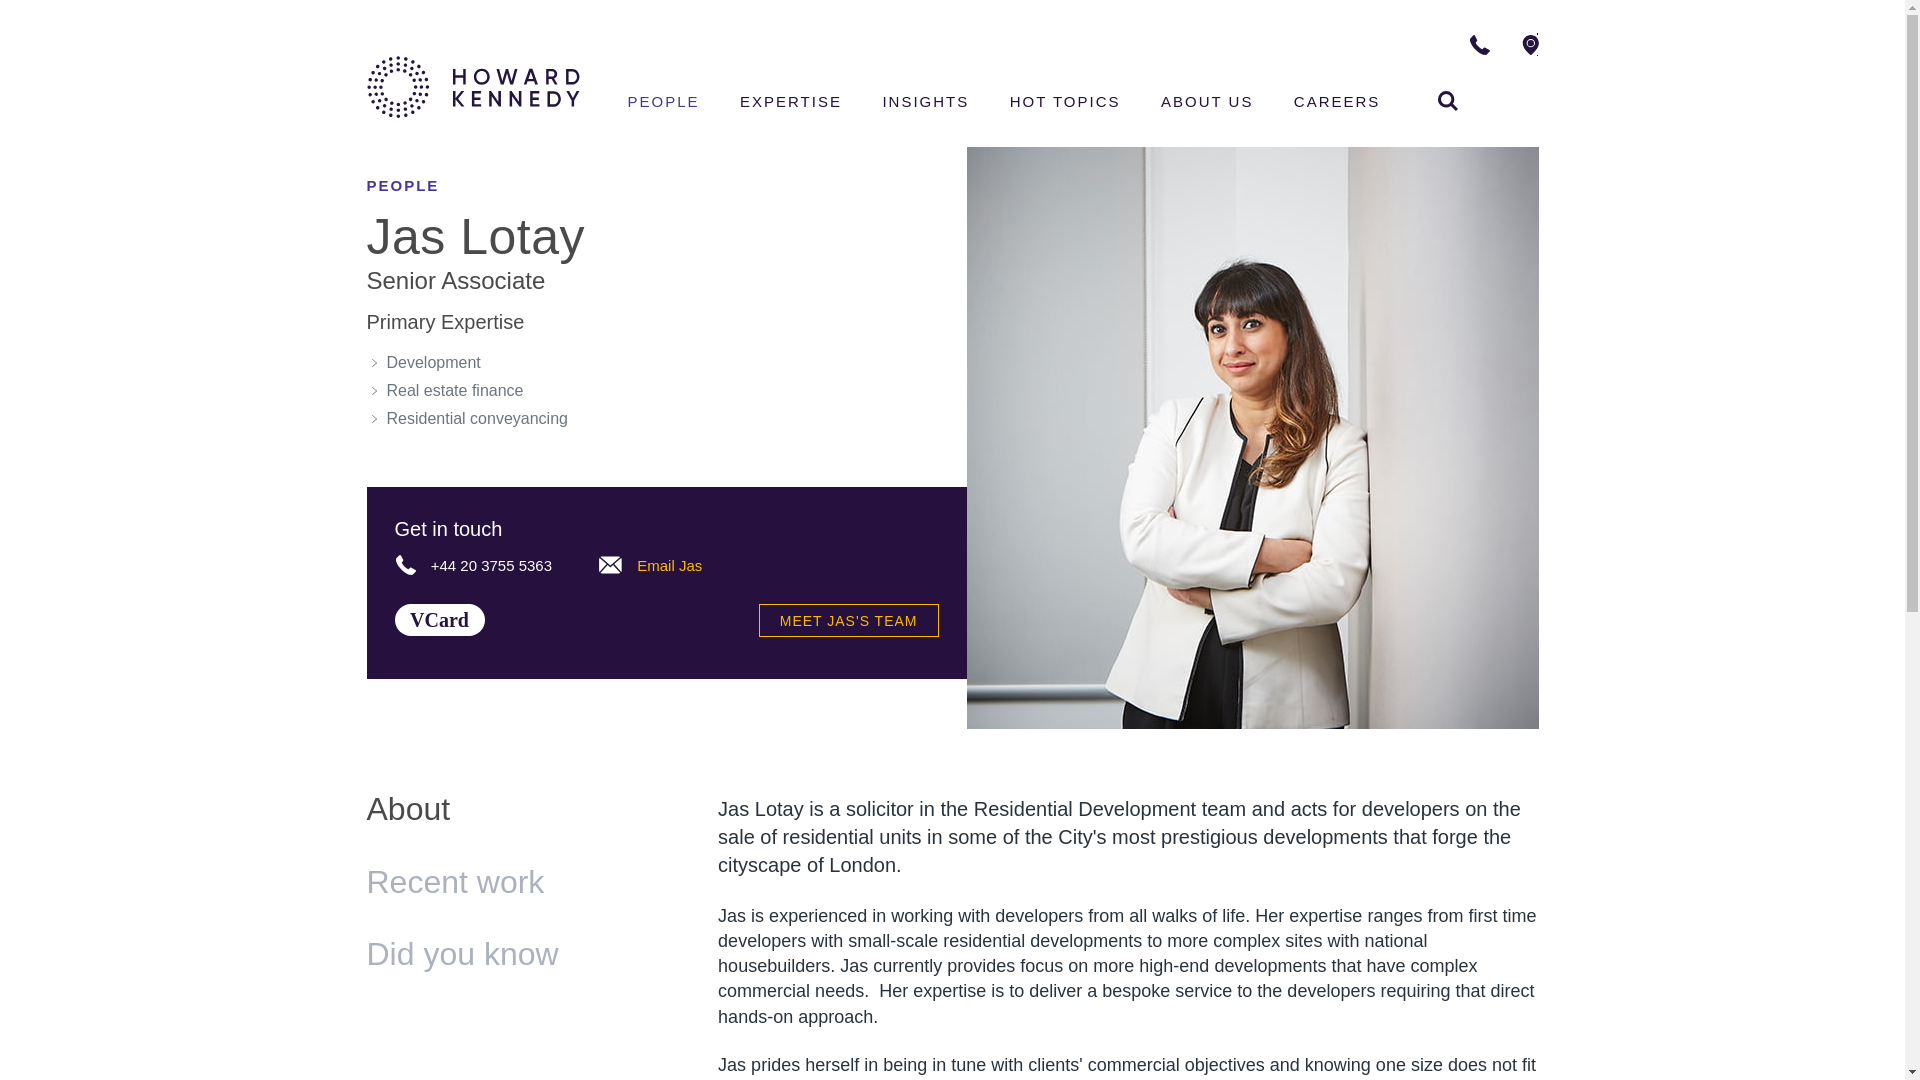 This screenshot has width=1920, height=1080. Describe the element at coordinates (1602, 44) in the screenshot. I see `EXPERTISE` at that location.